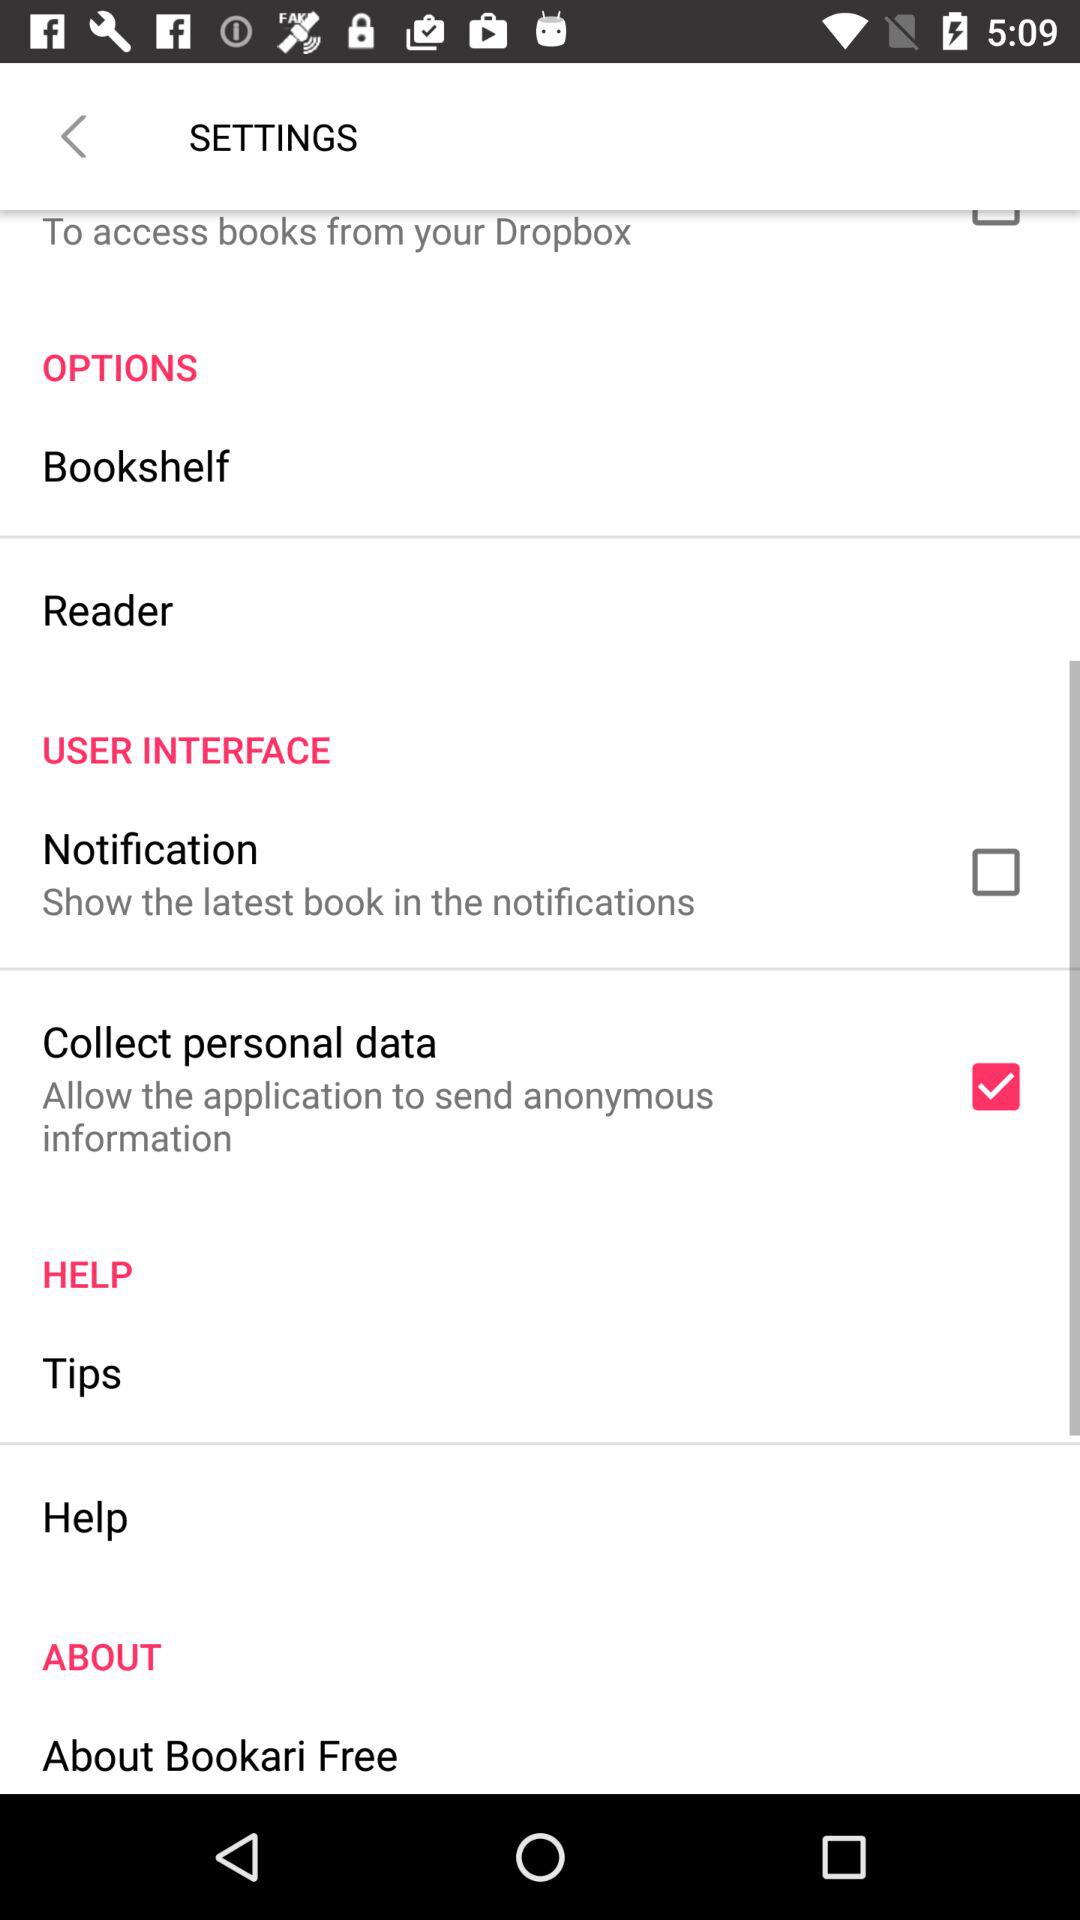 This screenshot has width=1080, height=1920. Describe the element at coordinates (136, 464) in the screenshot. I see `jump to the bookshelf icon` at that location.